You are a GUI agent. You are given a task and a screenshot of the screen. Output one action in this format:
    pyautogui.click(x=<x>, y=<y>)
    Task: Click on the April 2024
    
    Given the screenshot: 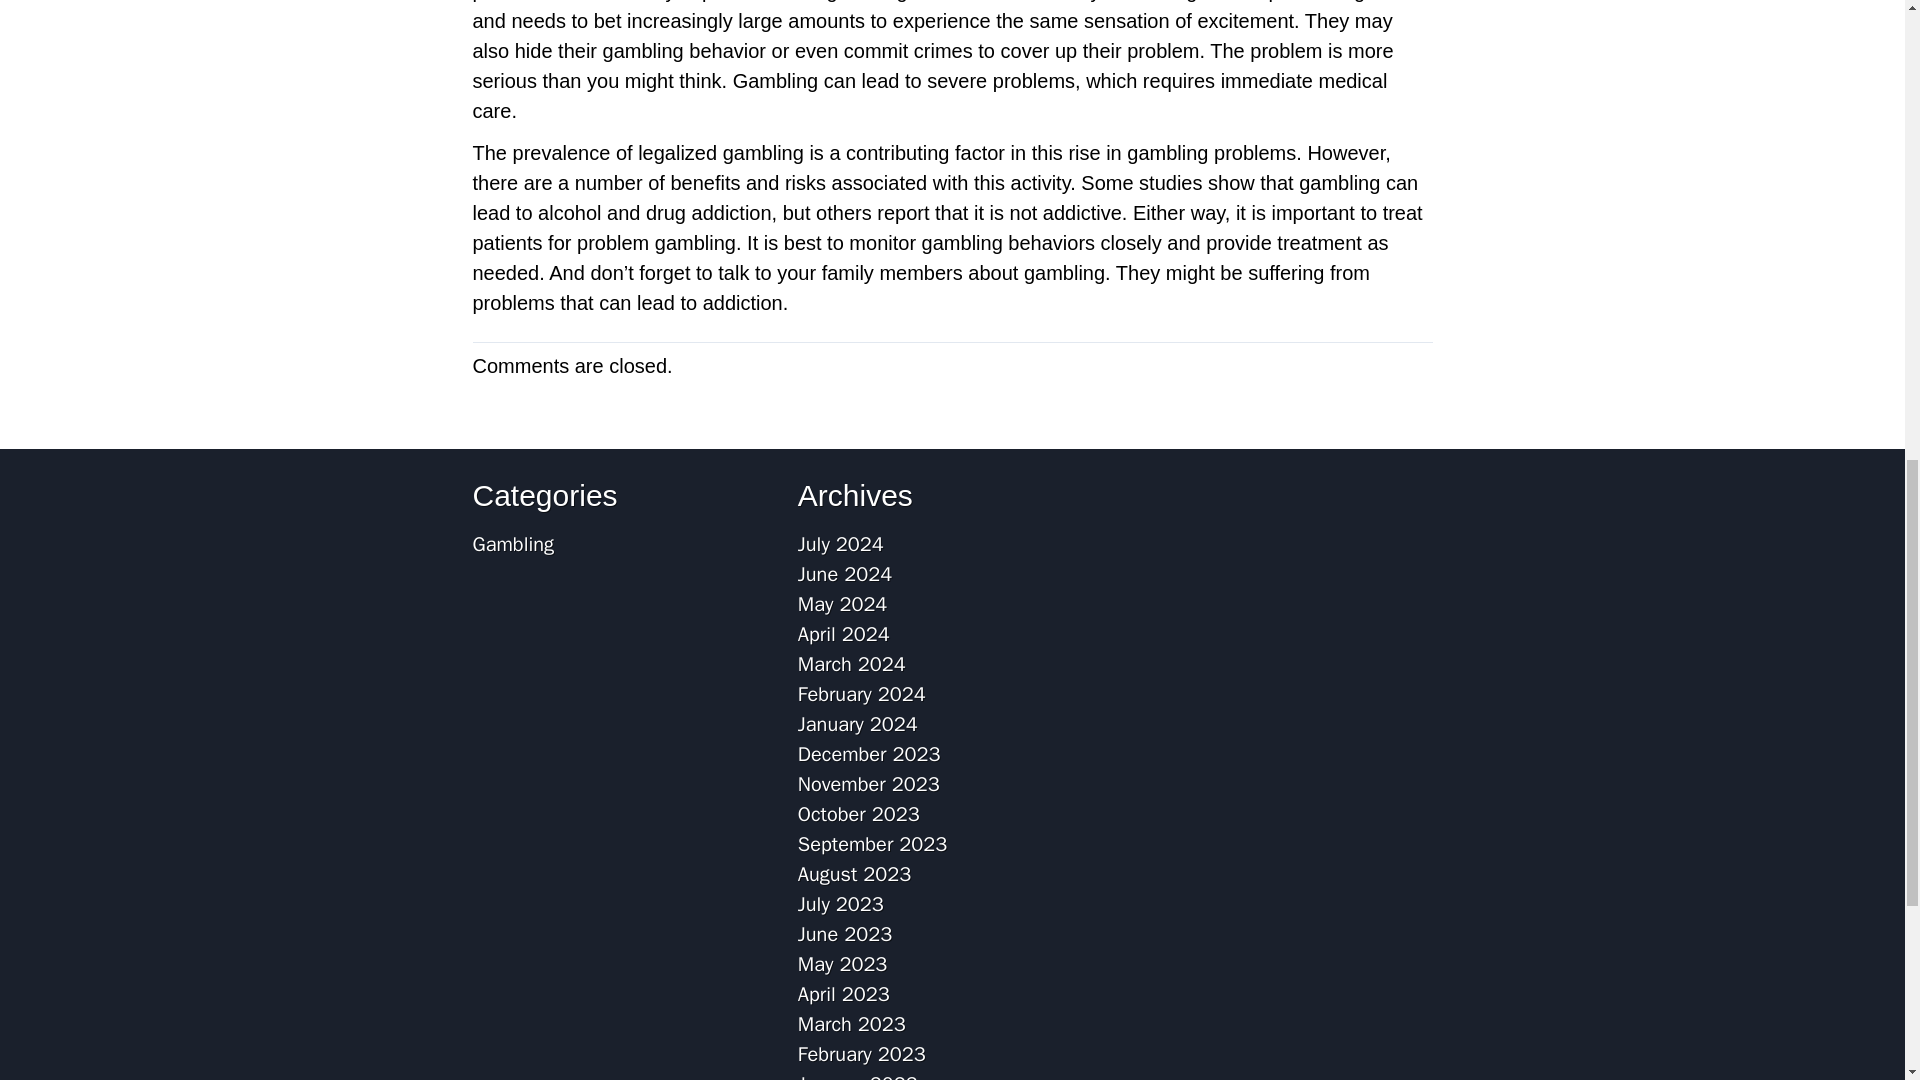 What is the action you would take?
    pyautogui.click(x=844, y=634)
    